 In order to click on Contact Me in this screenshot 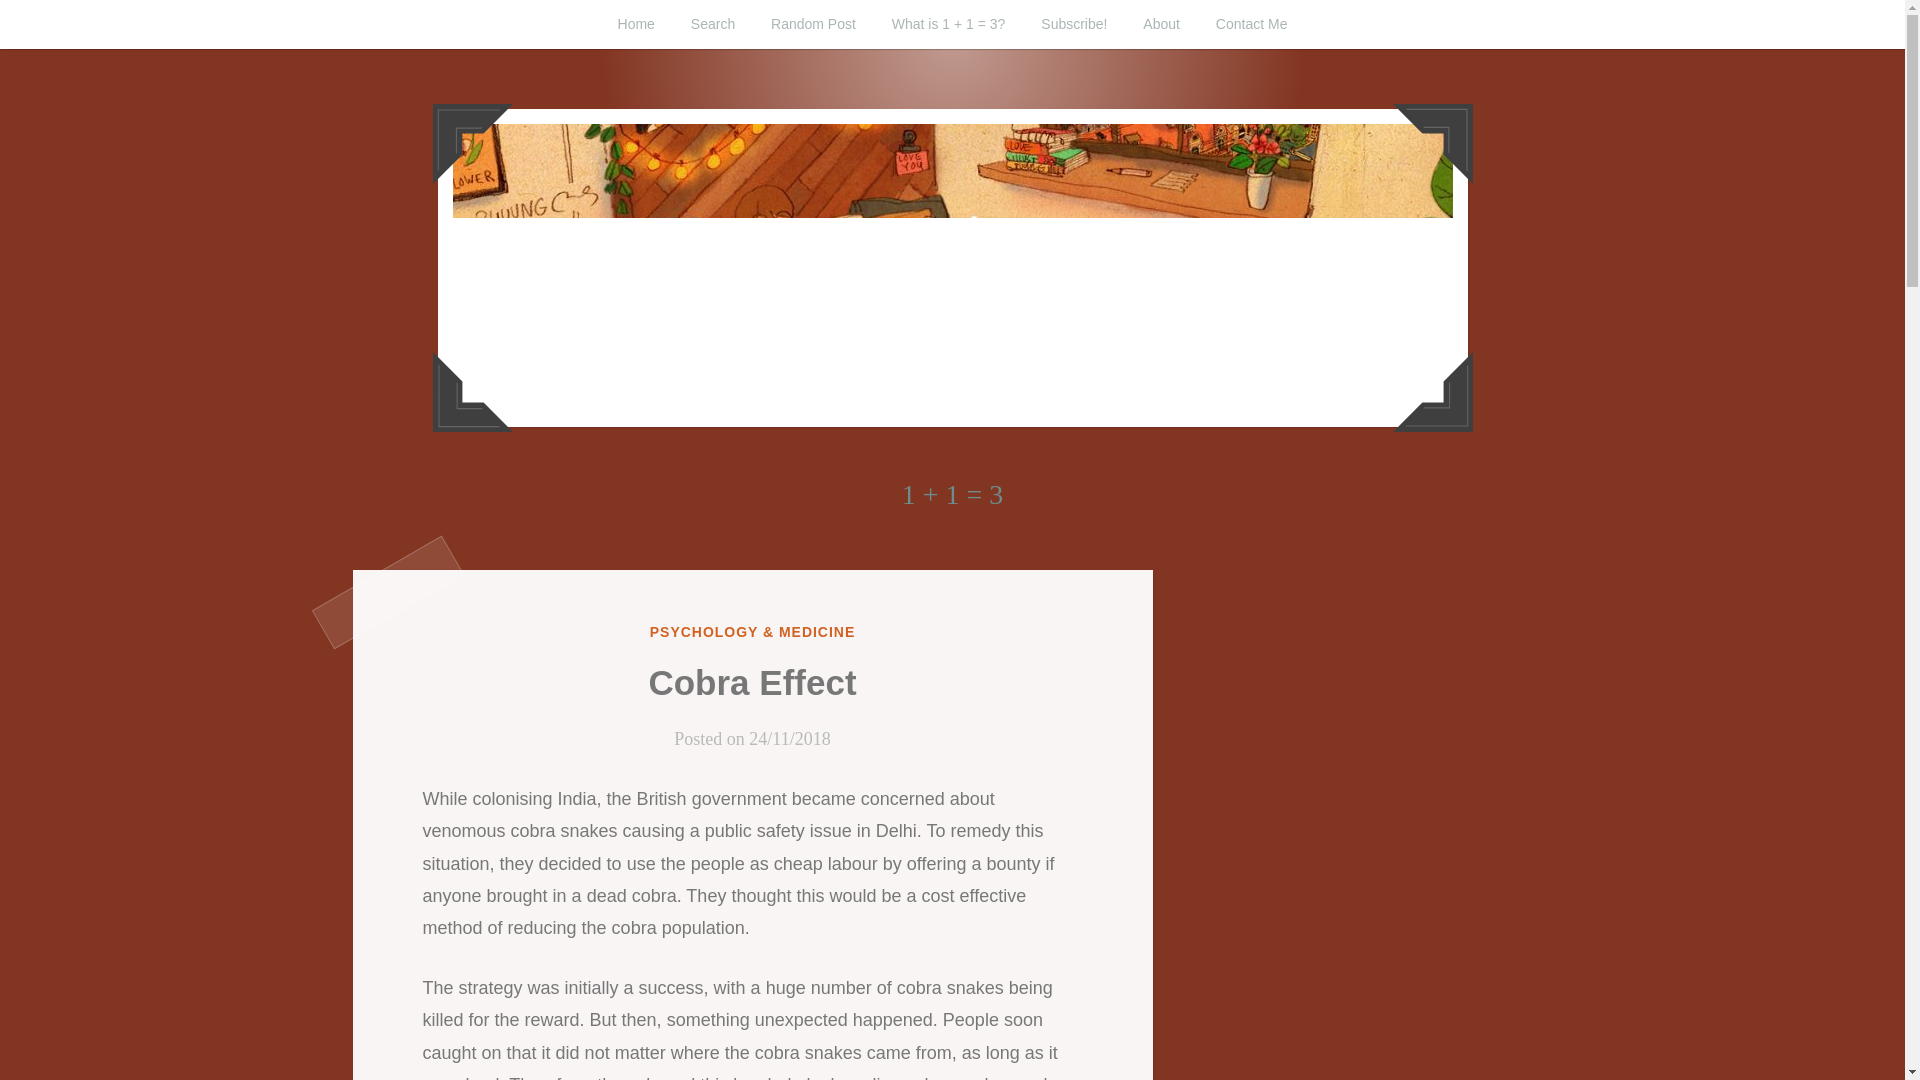, I will do `click(1252, 24)`.